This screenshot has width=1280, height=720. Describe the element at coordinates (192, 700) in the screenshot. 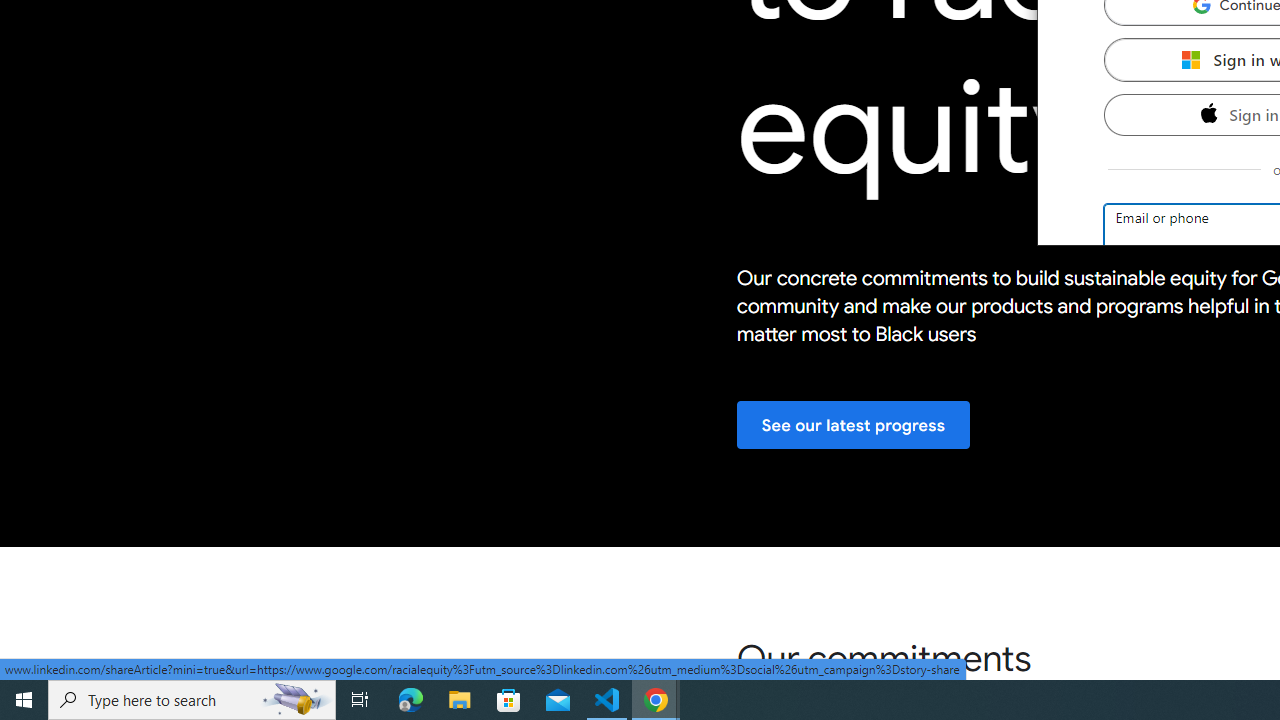

I see `Type here to search` at that location.